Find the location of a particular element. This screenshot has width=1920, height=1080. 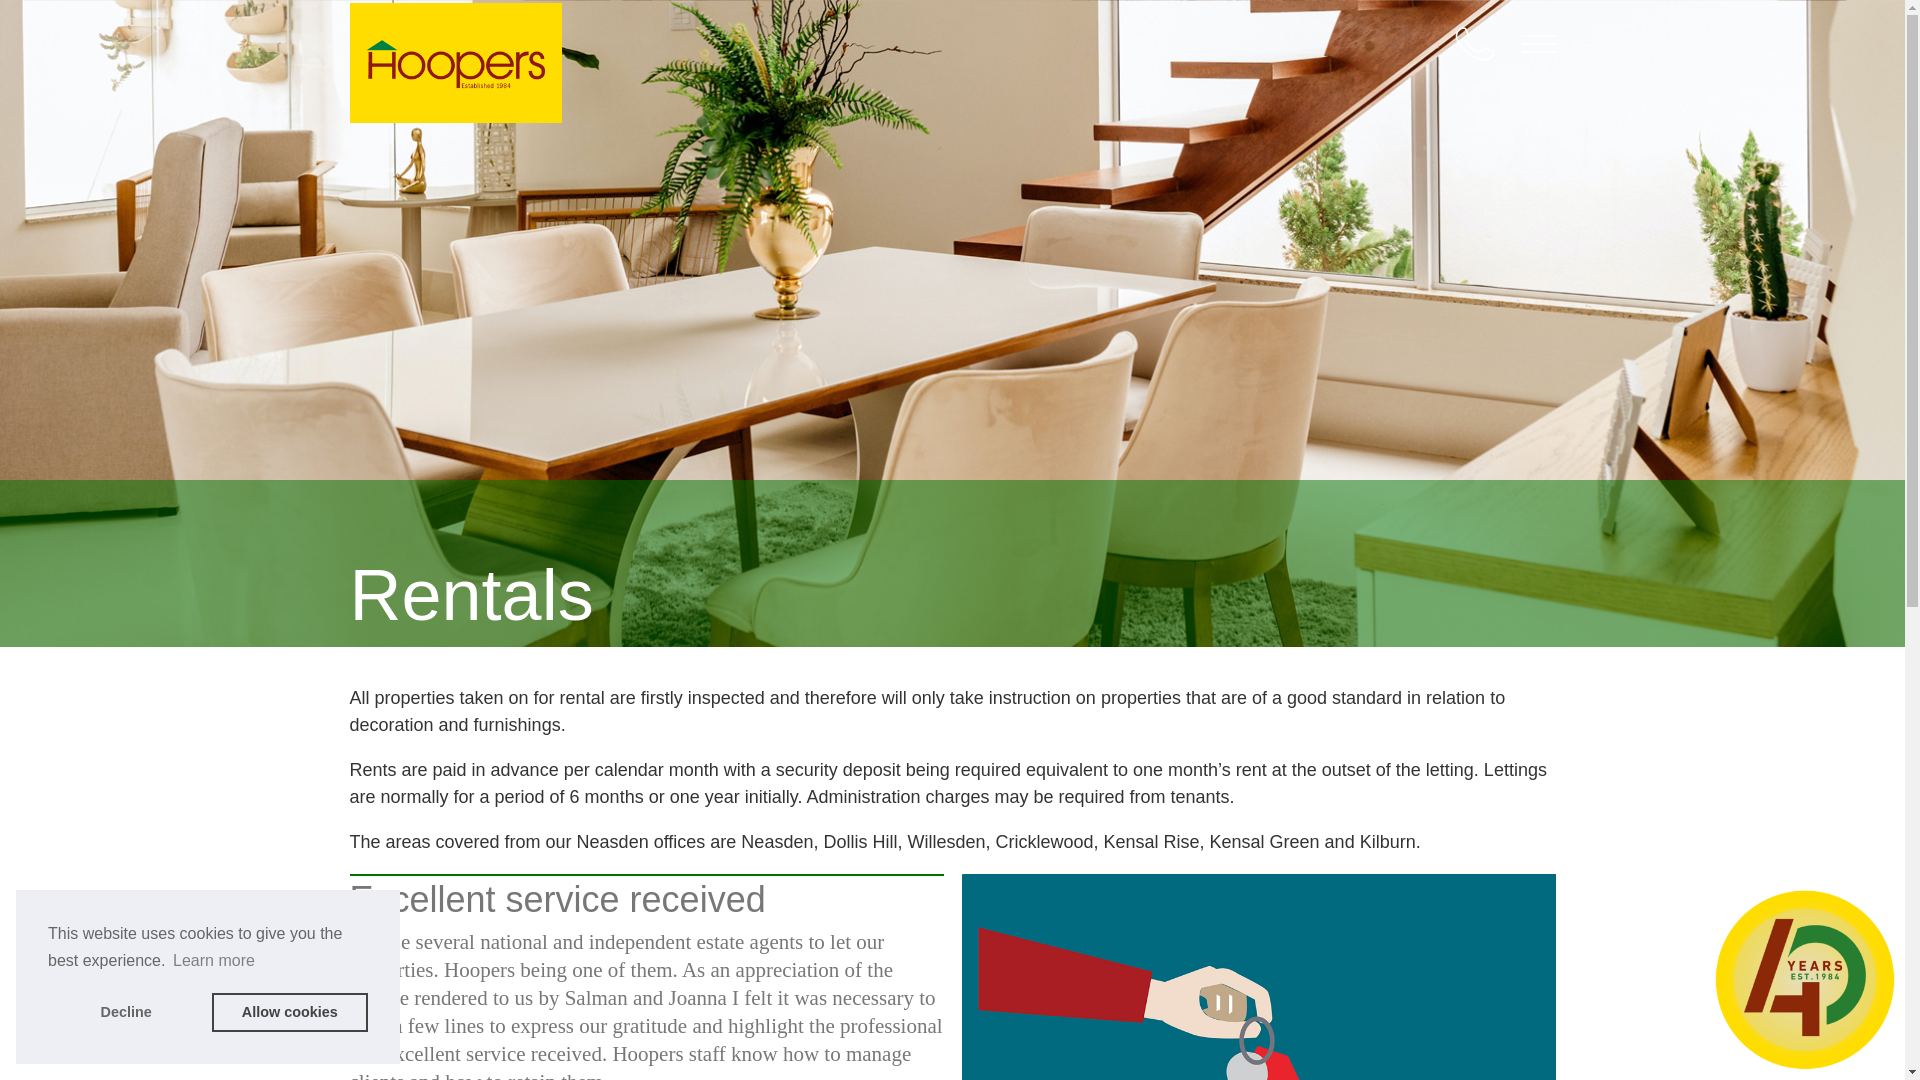

Decline is located at coordinates (126, 1012).